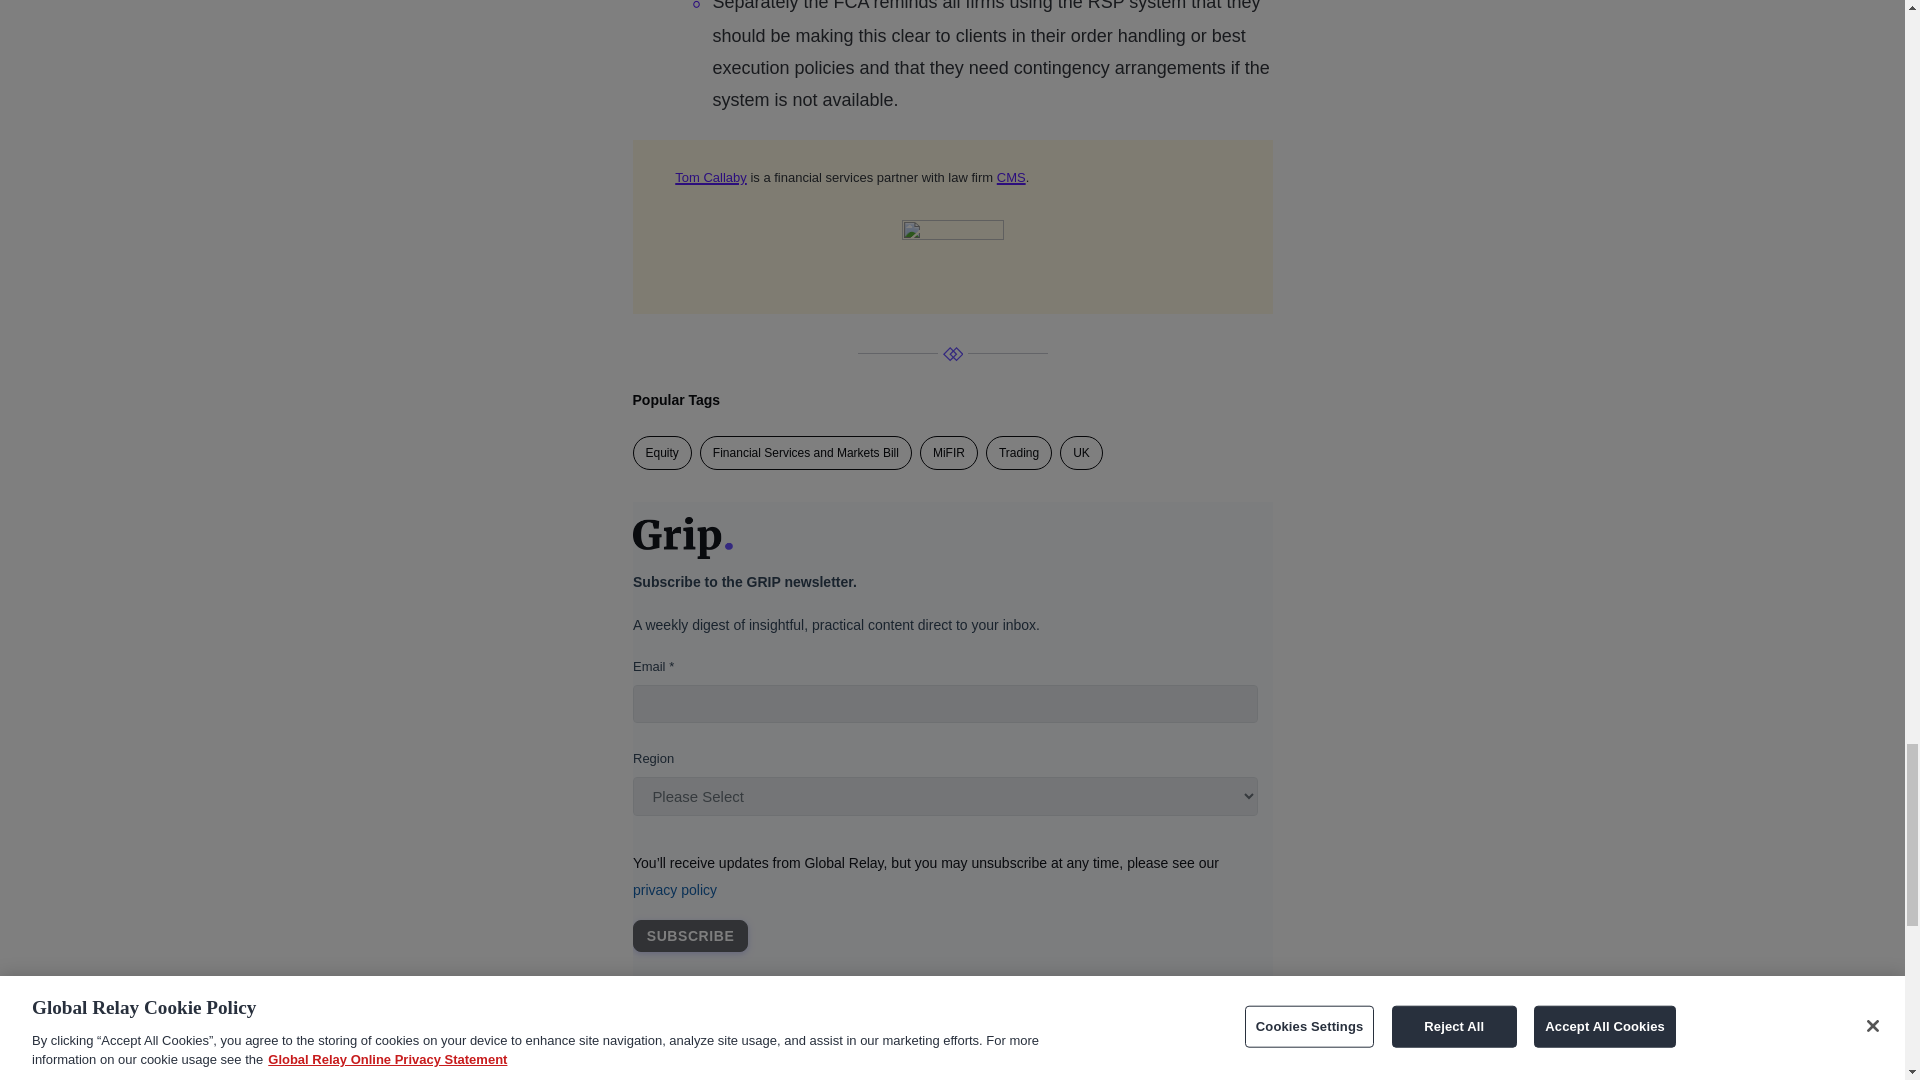 Image resolution: width=1920 pixels, height=1080 pixels. What do you see at coordinates (1010, 176) in the screenshot?
I see `CMS` at bounding box center [1010, 176].